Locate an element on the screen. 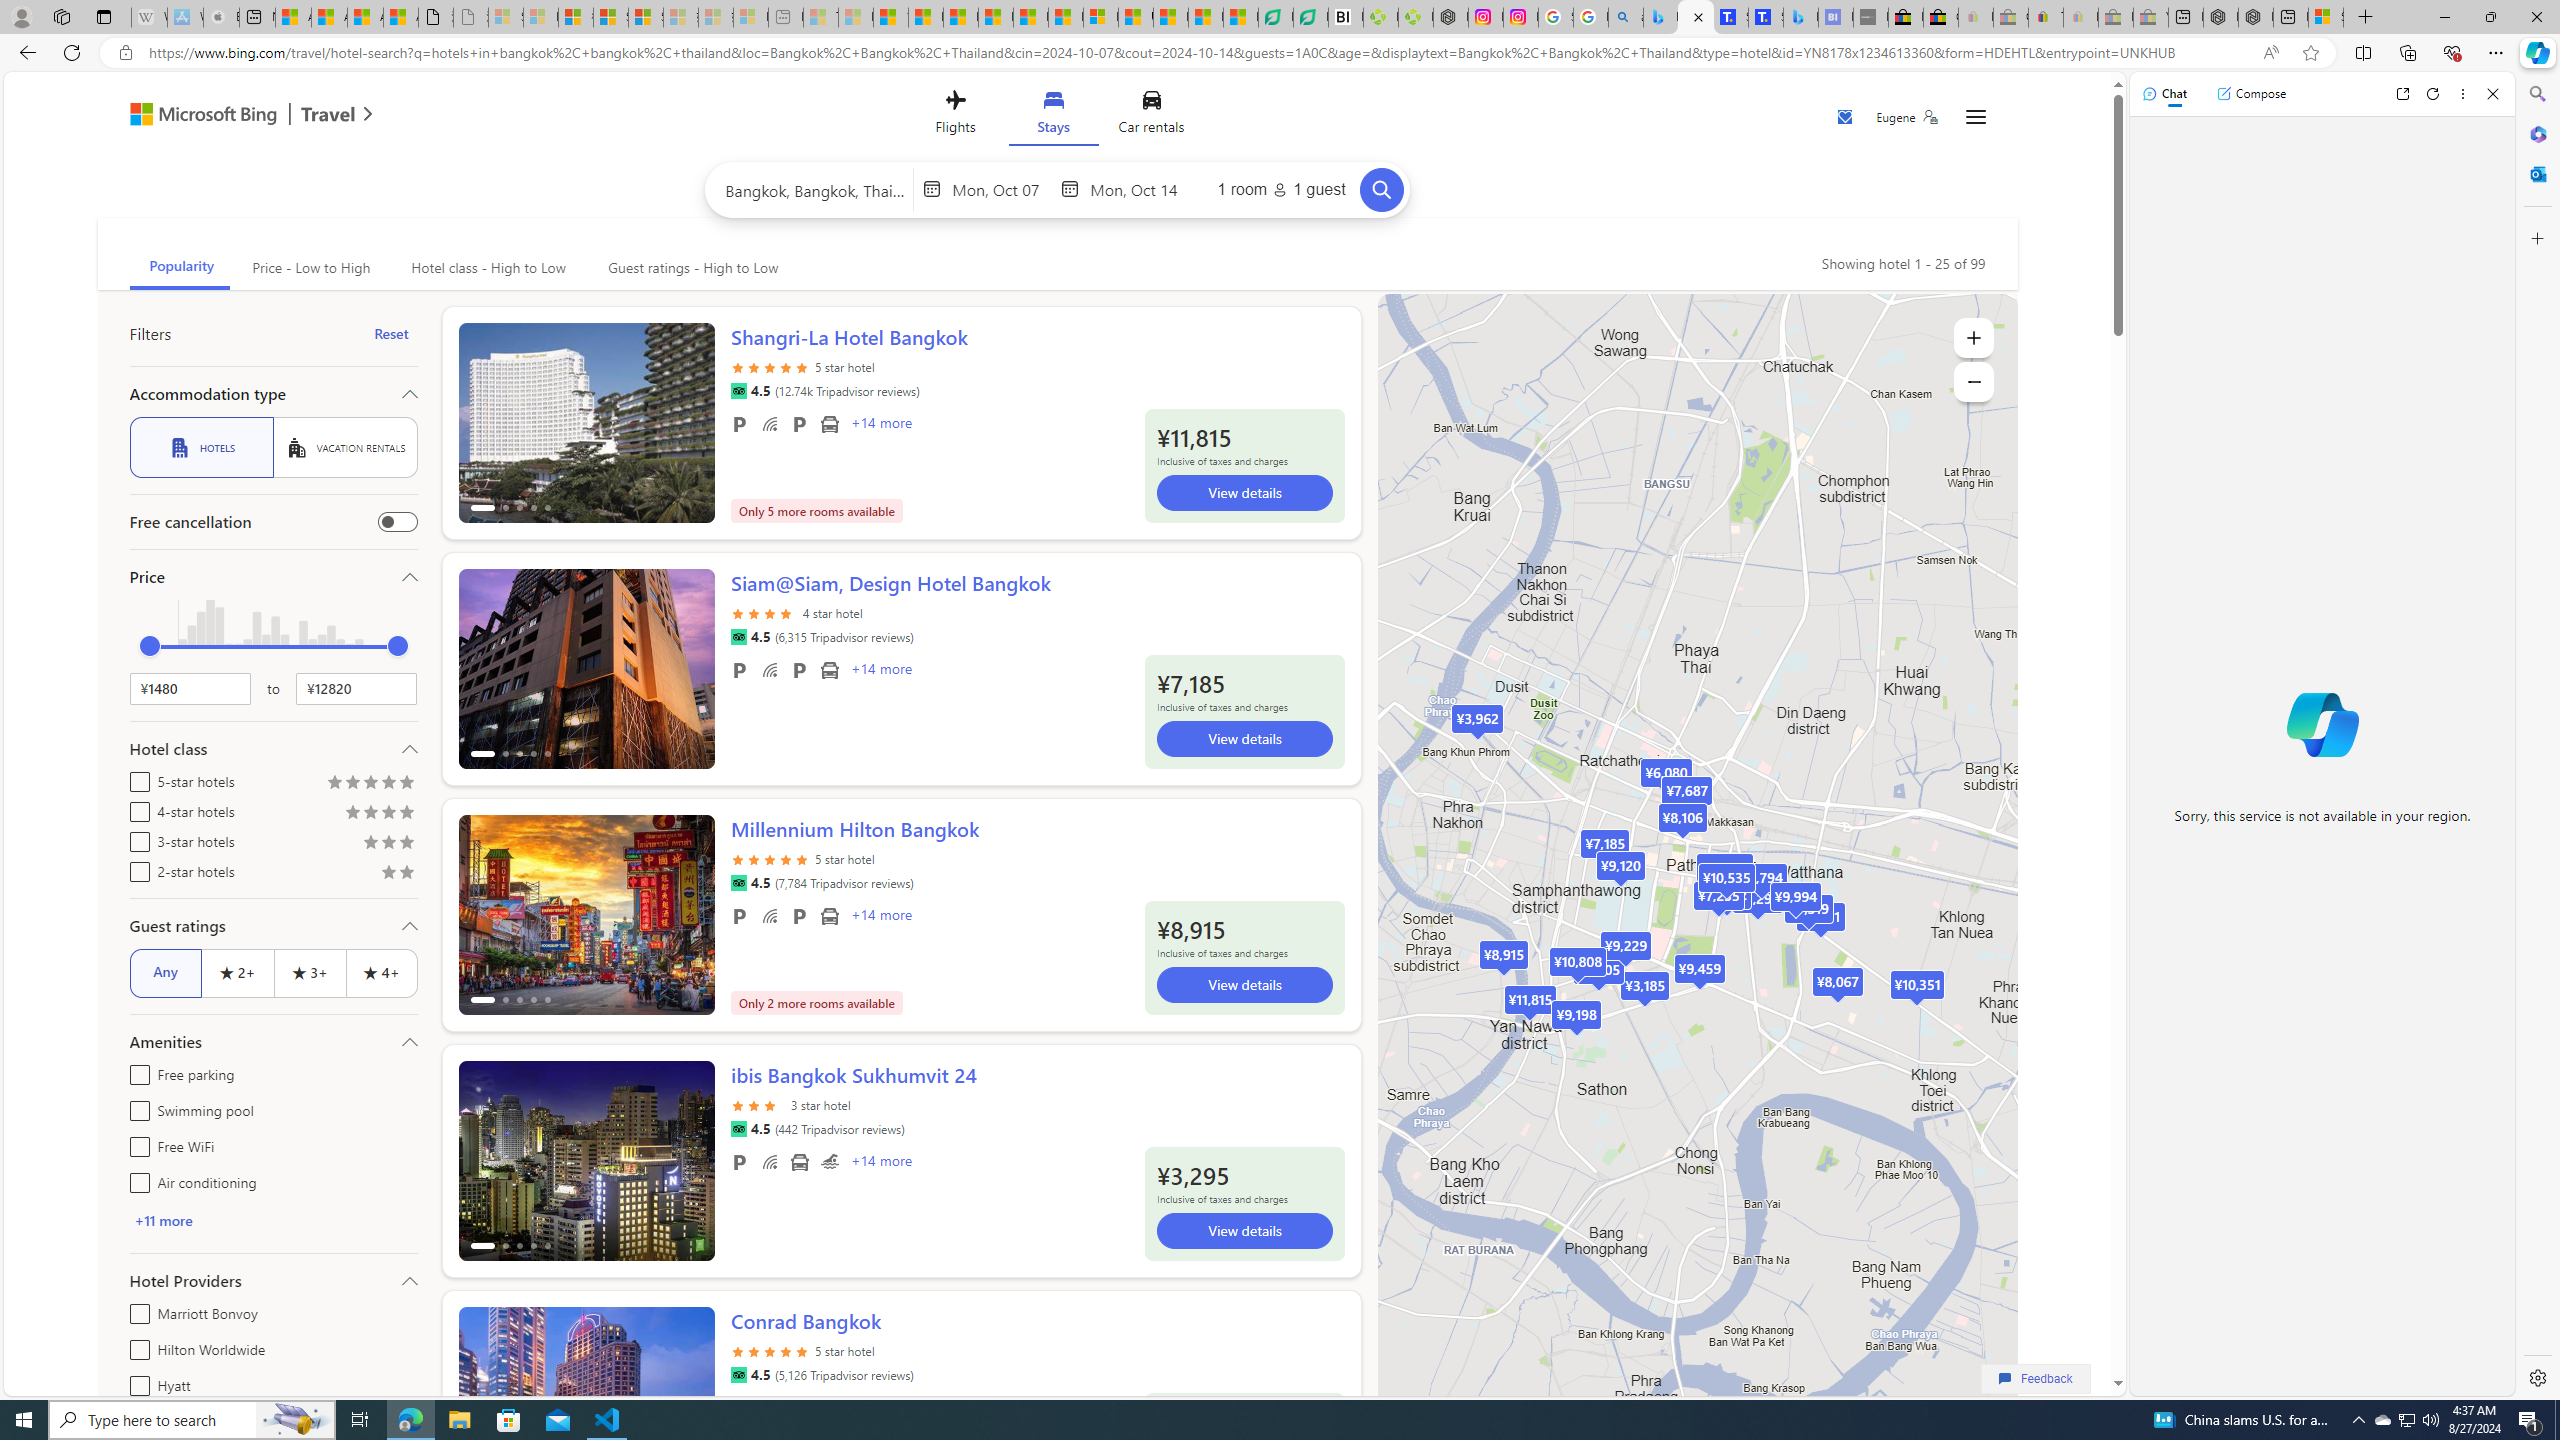 The width and height of the screenshot is (2560, 1440). 5-star hotels is located at coordinates (136, 778).